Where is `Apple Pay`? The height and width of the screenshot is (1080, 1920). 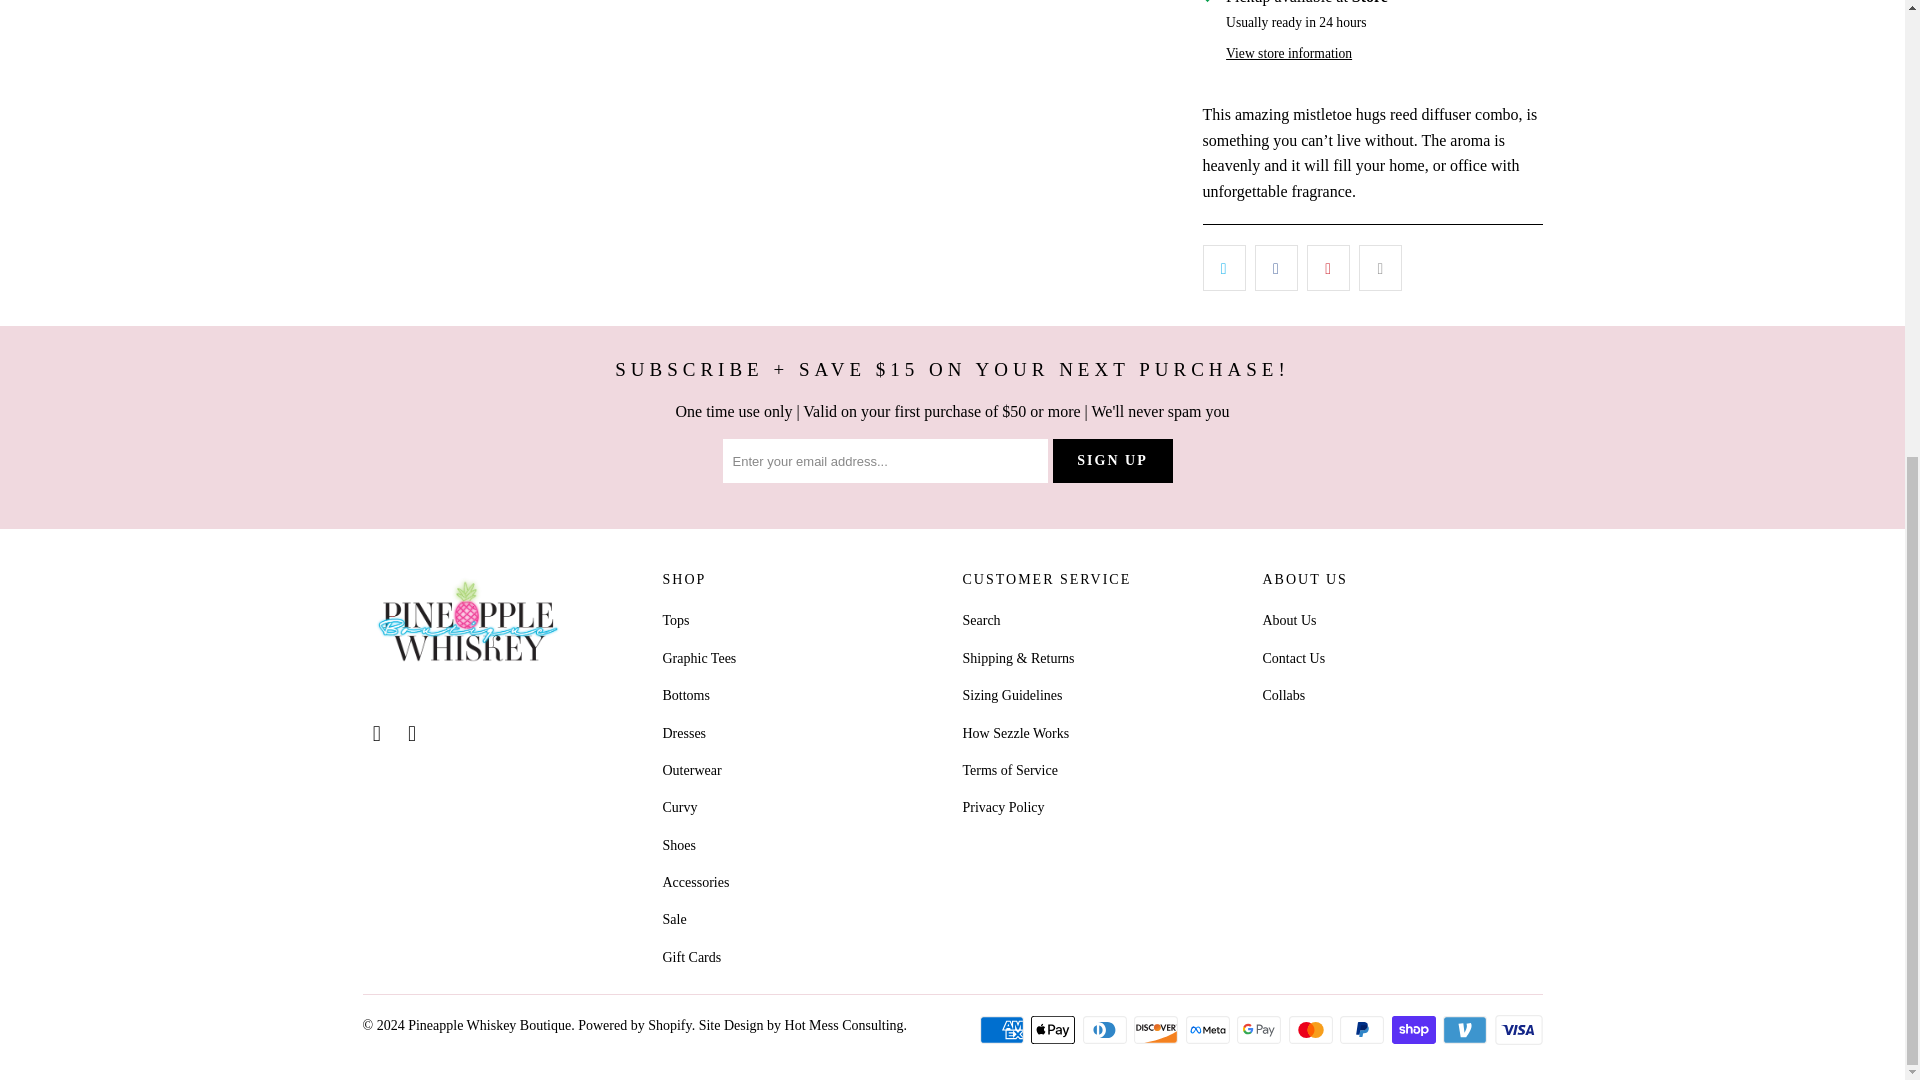 Apple Pay is located at coordinates (1055, 1030).